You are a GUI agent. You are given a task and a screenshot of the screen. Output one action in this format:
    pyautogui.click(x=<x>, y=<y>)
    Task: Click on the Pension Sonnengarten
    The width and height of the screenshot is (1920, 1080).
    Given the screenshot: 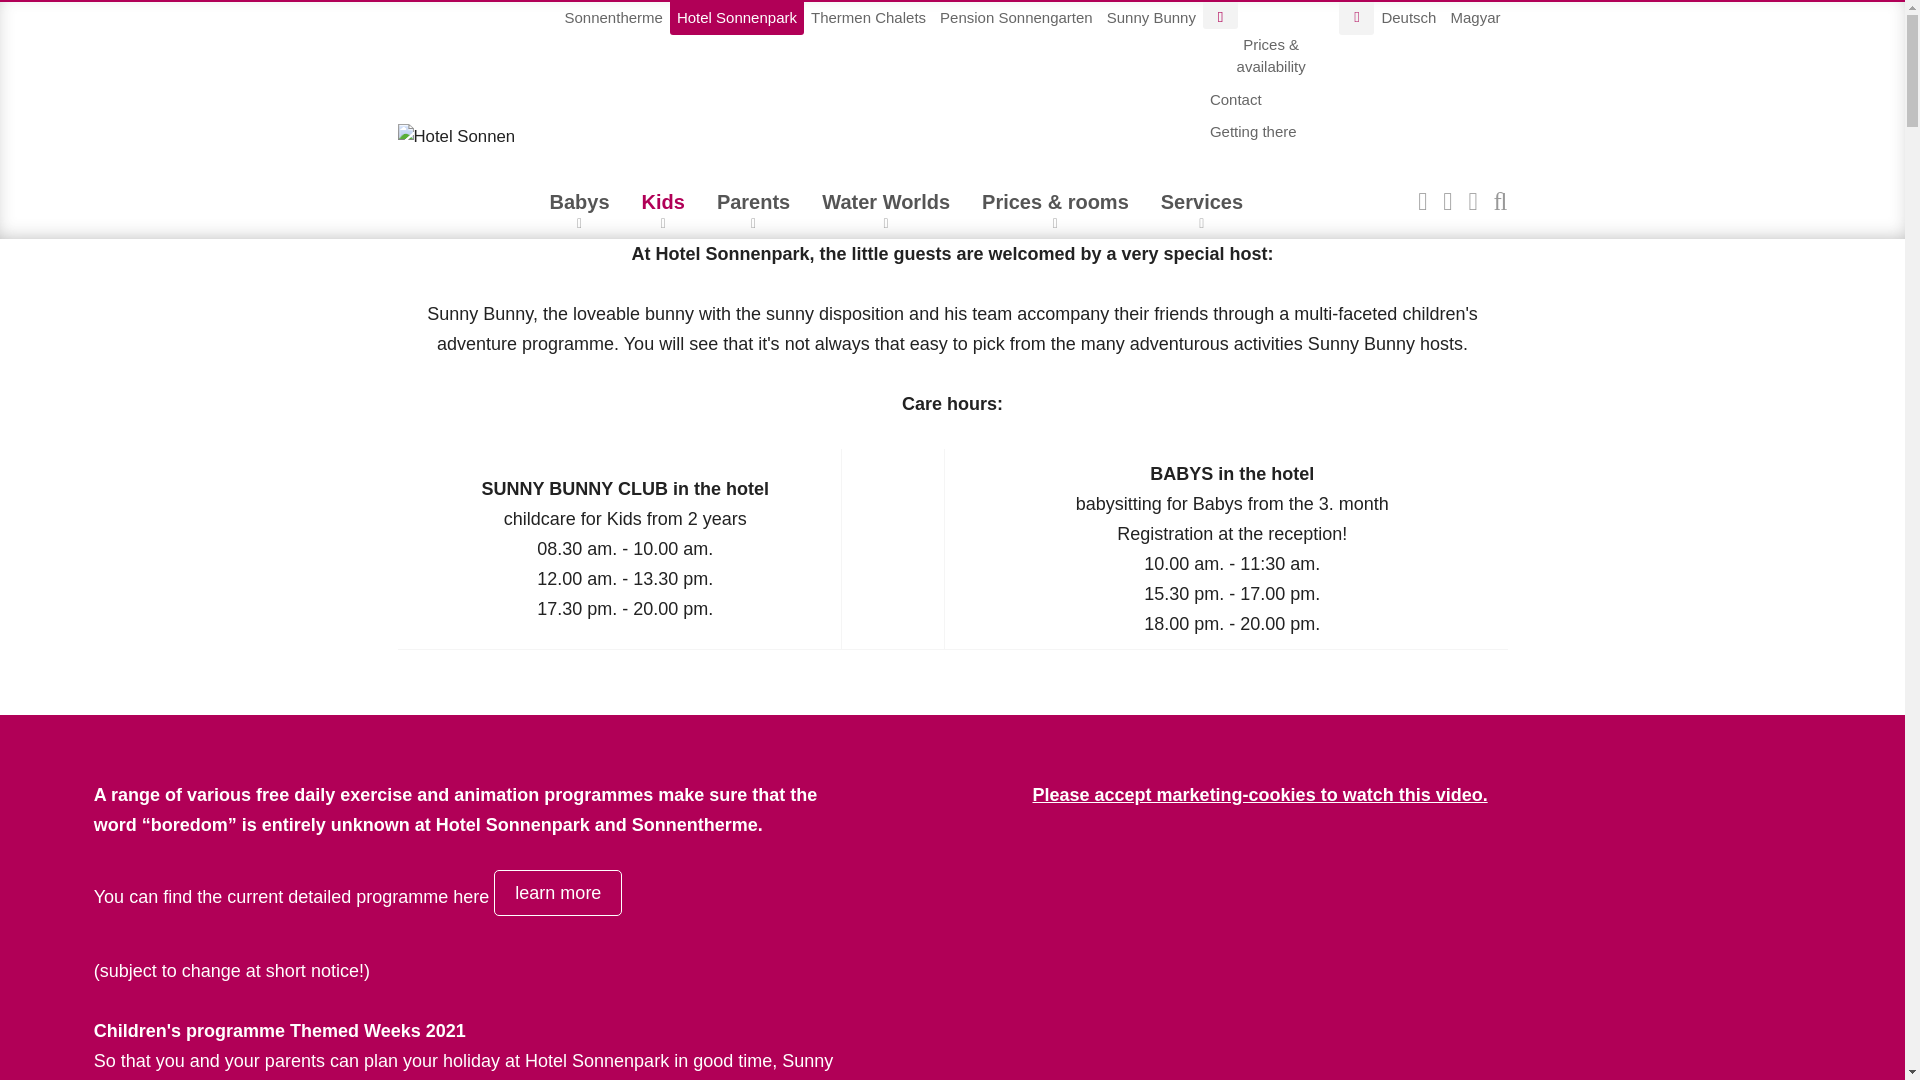 What is the action you would take?
    pyautogui.click(x=1016, y=18)
    